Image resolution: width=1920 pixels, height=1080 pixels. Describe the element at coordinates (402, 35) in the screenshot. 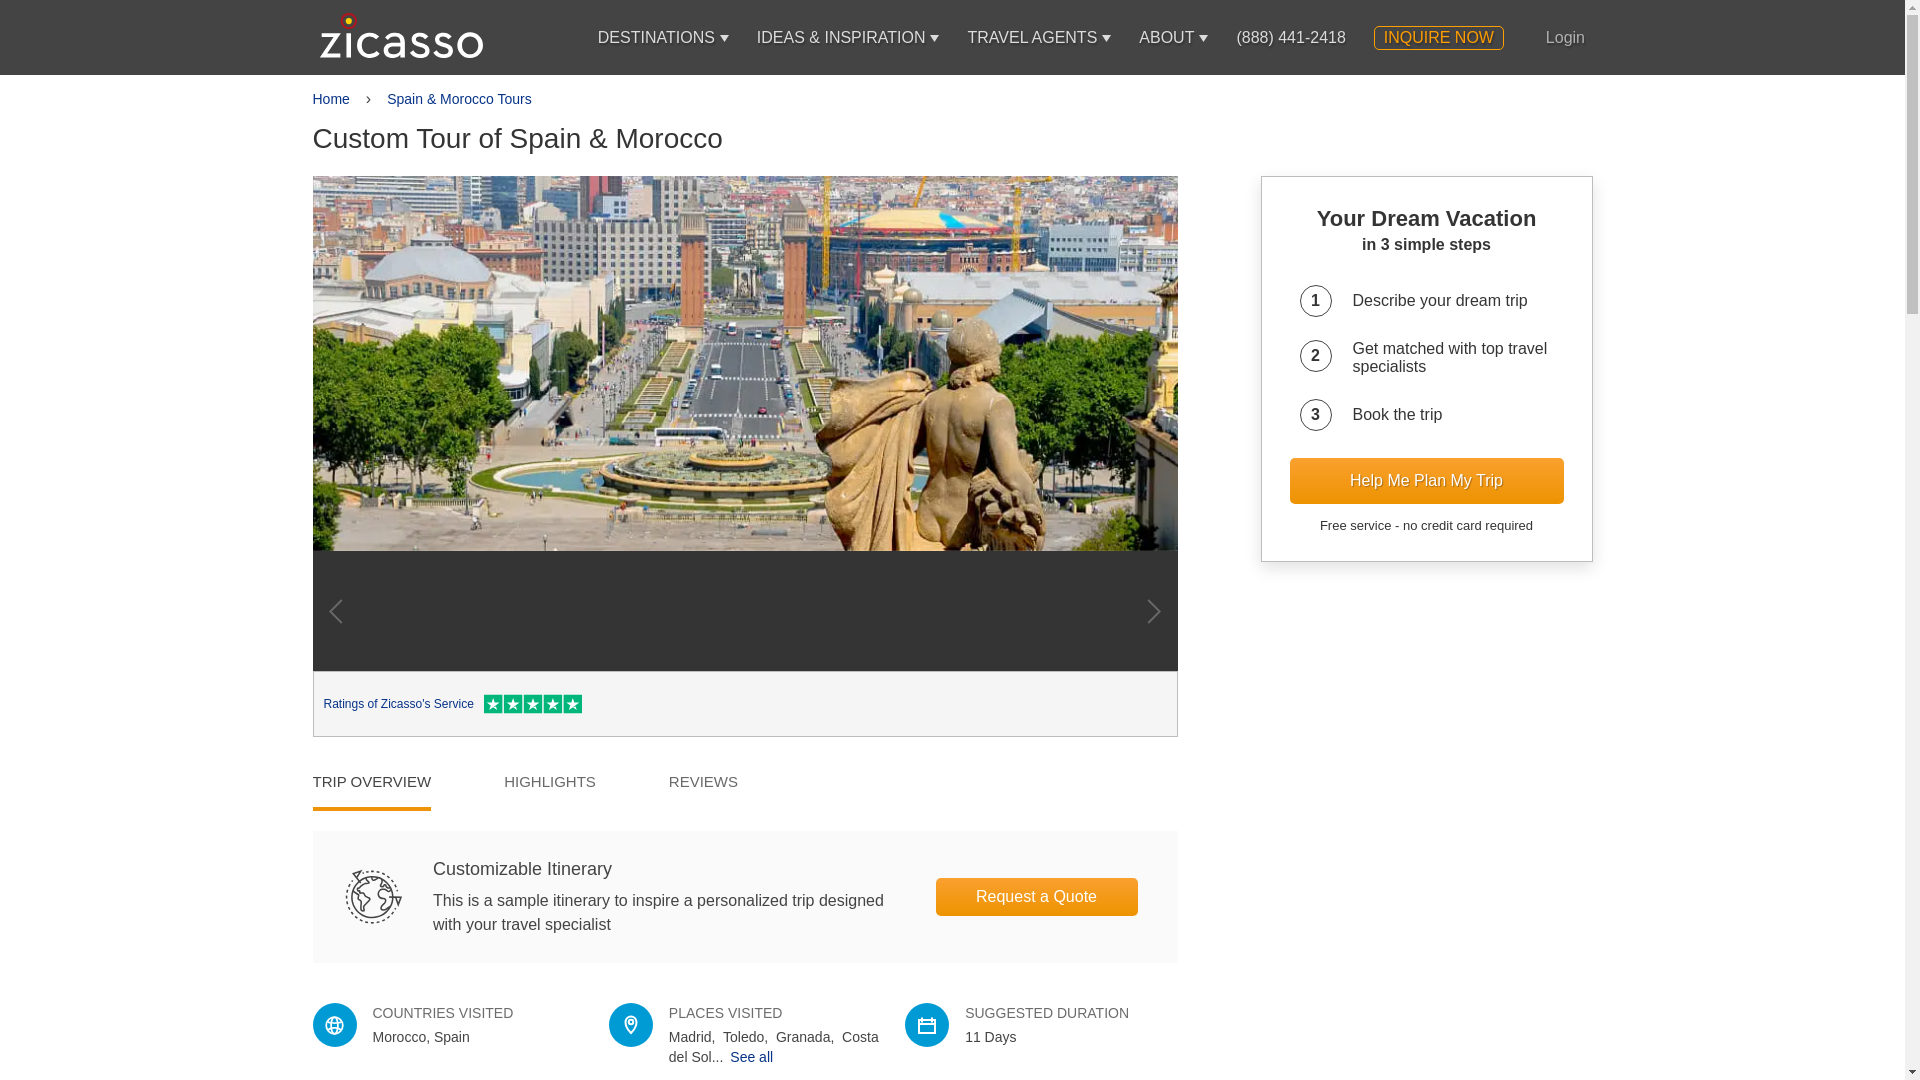

I see `Zicasso Logo` at that location.